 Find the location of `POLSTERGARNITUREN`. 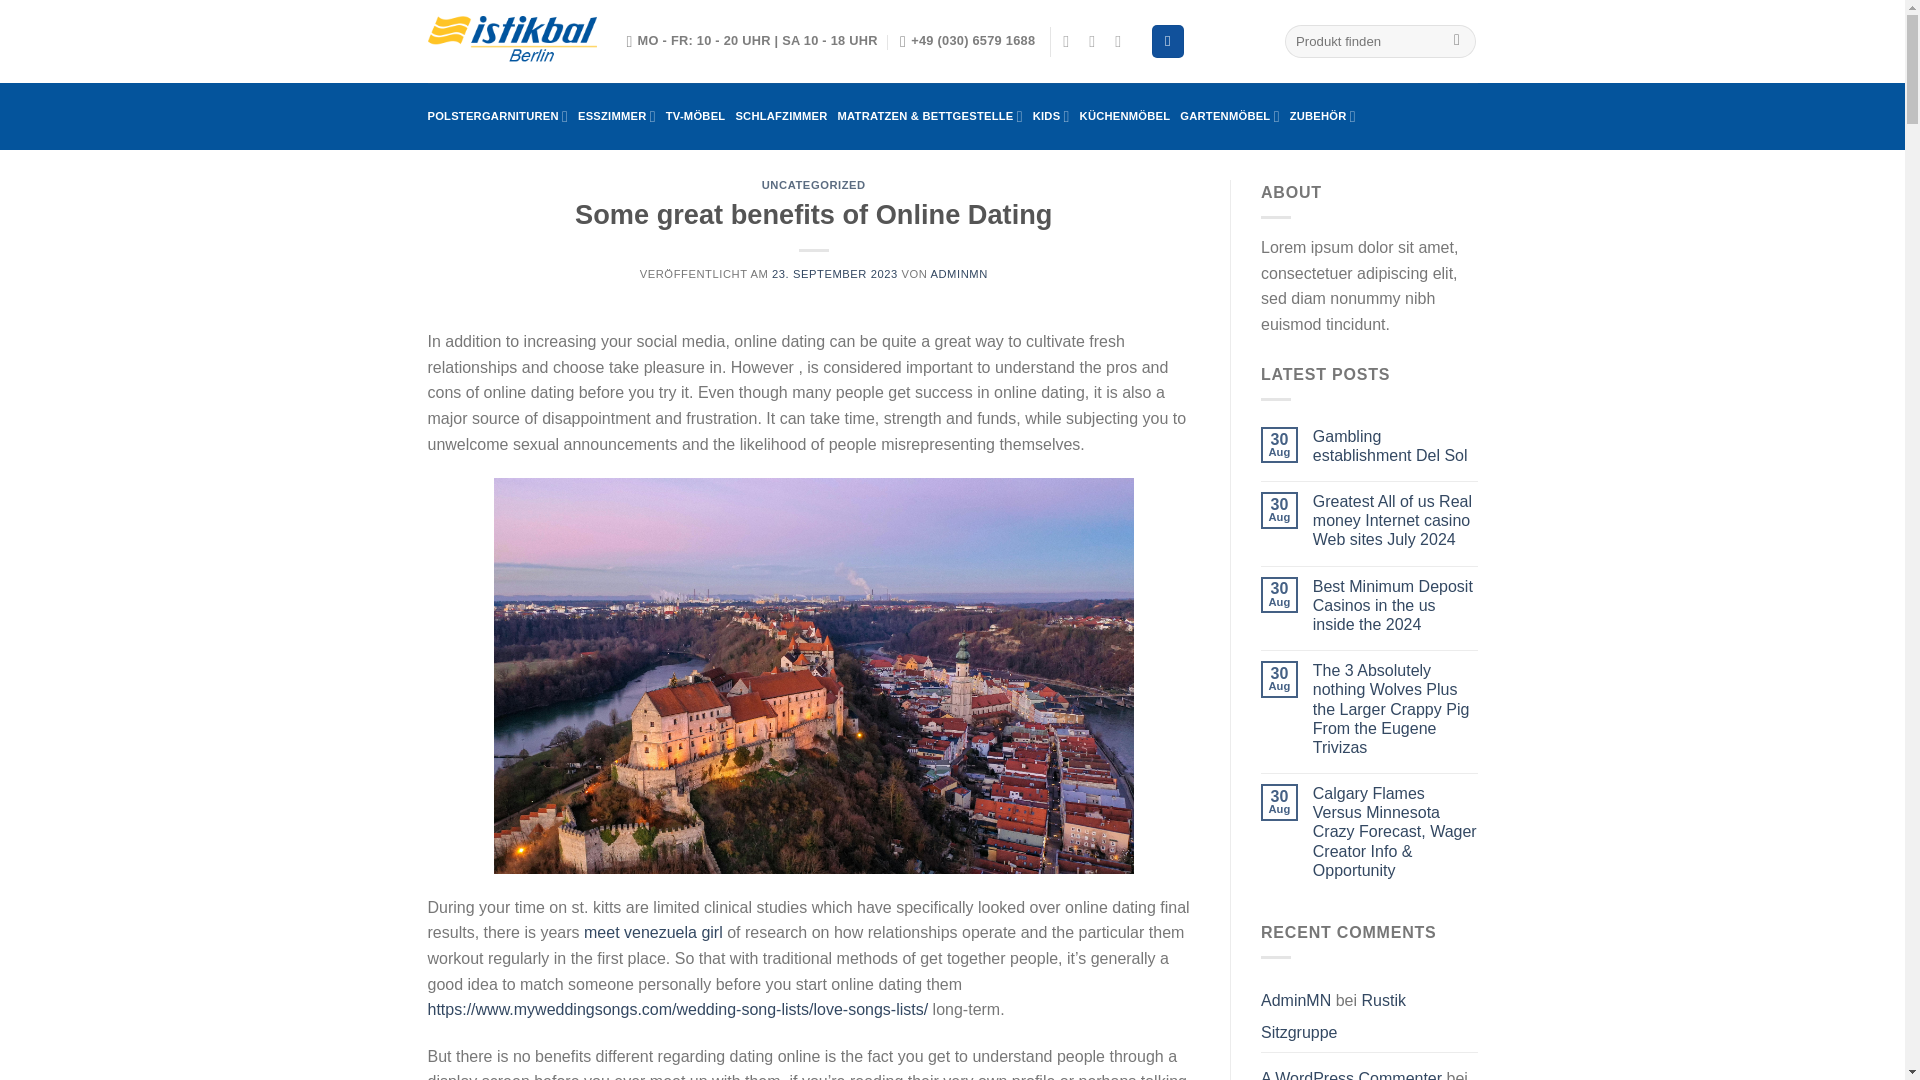

POLSTERGARNITUREN is located at coordinates (498, 116).